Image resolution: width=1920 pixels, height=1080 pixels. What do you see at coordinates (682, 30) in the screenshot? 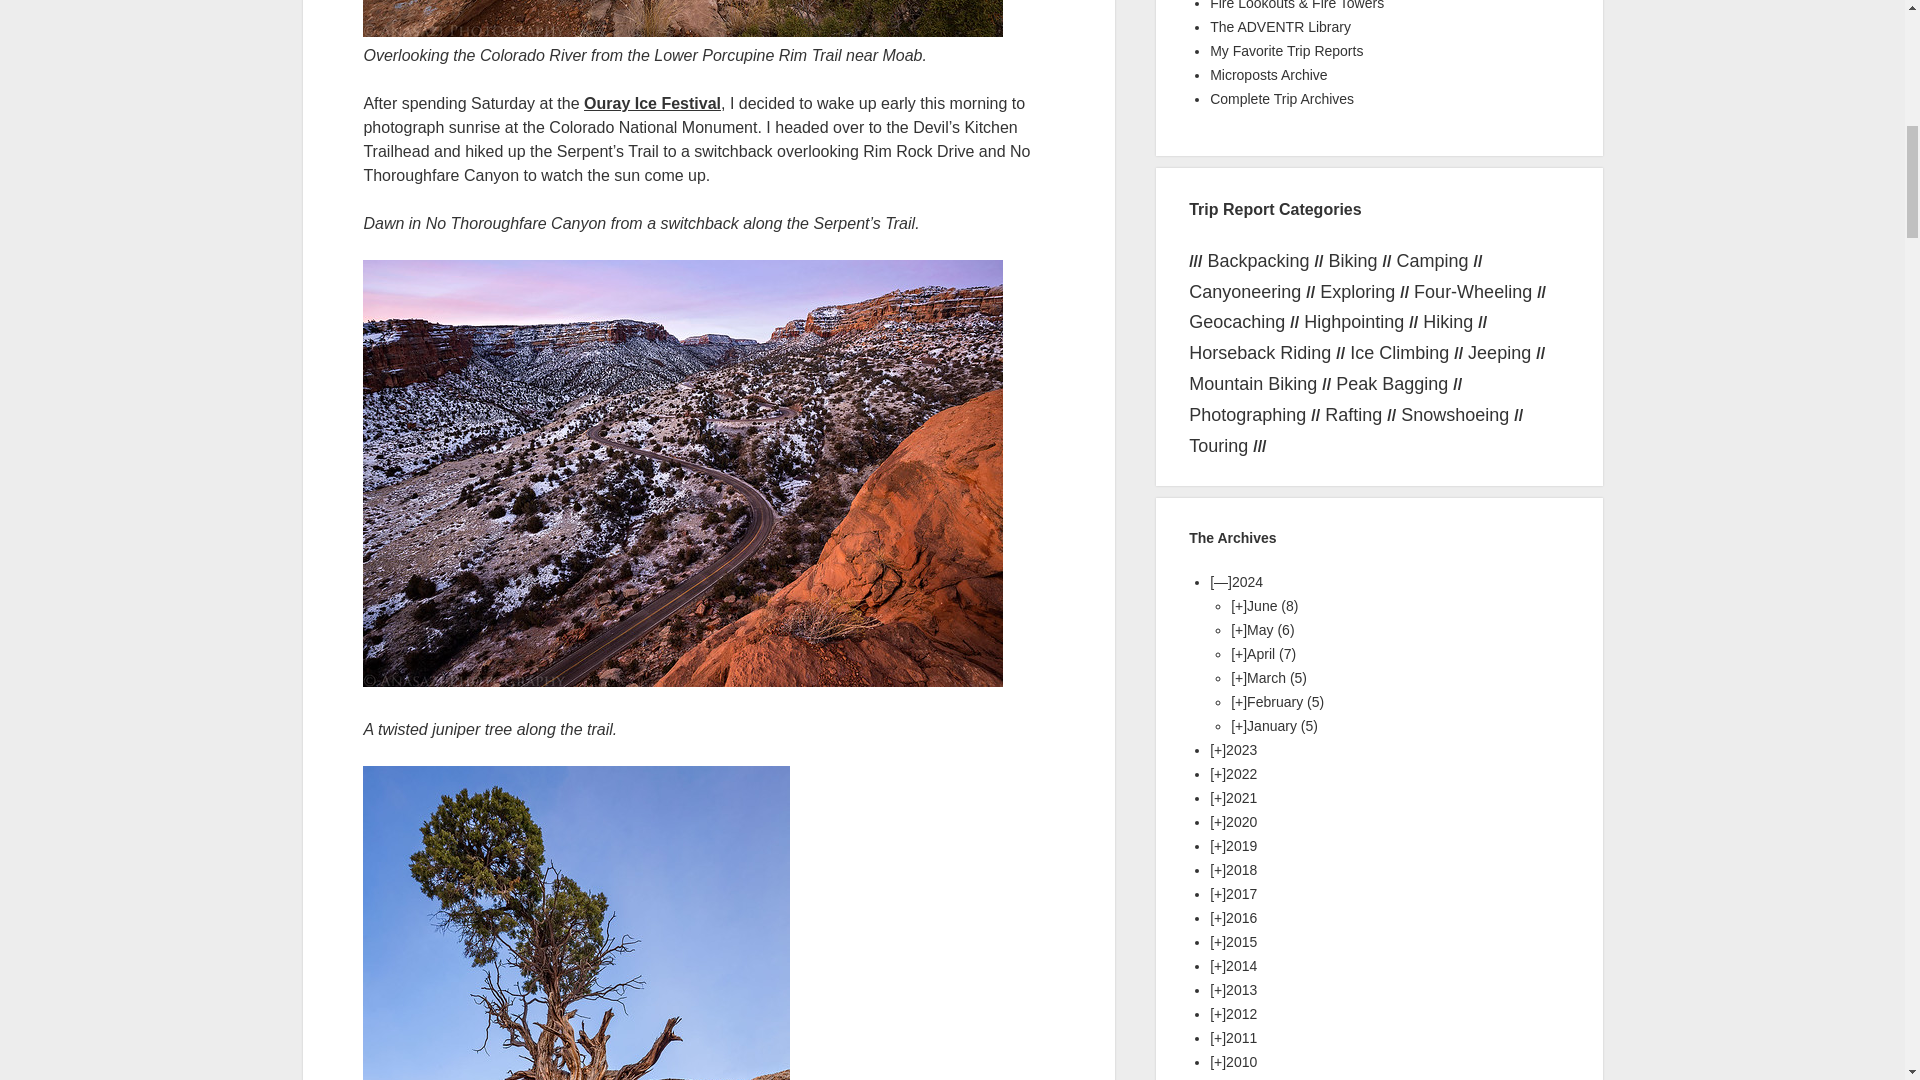
I see `Above the Colorado` at bounding box center [682, 30].